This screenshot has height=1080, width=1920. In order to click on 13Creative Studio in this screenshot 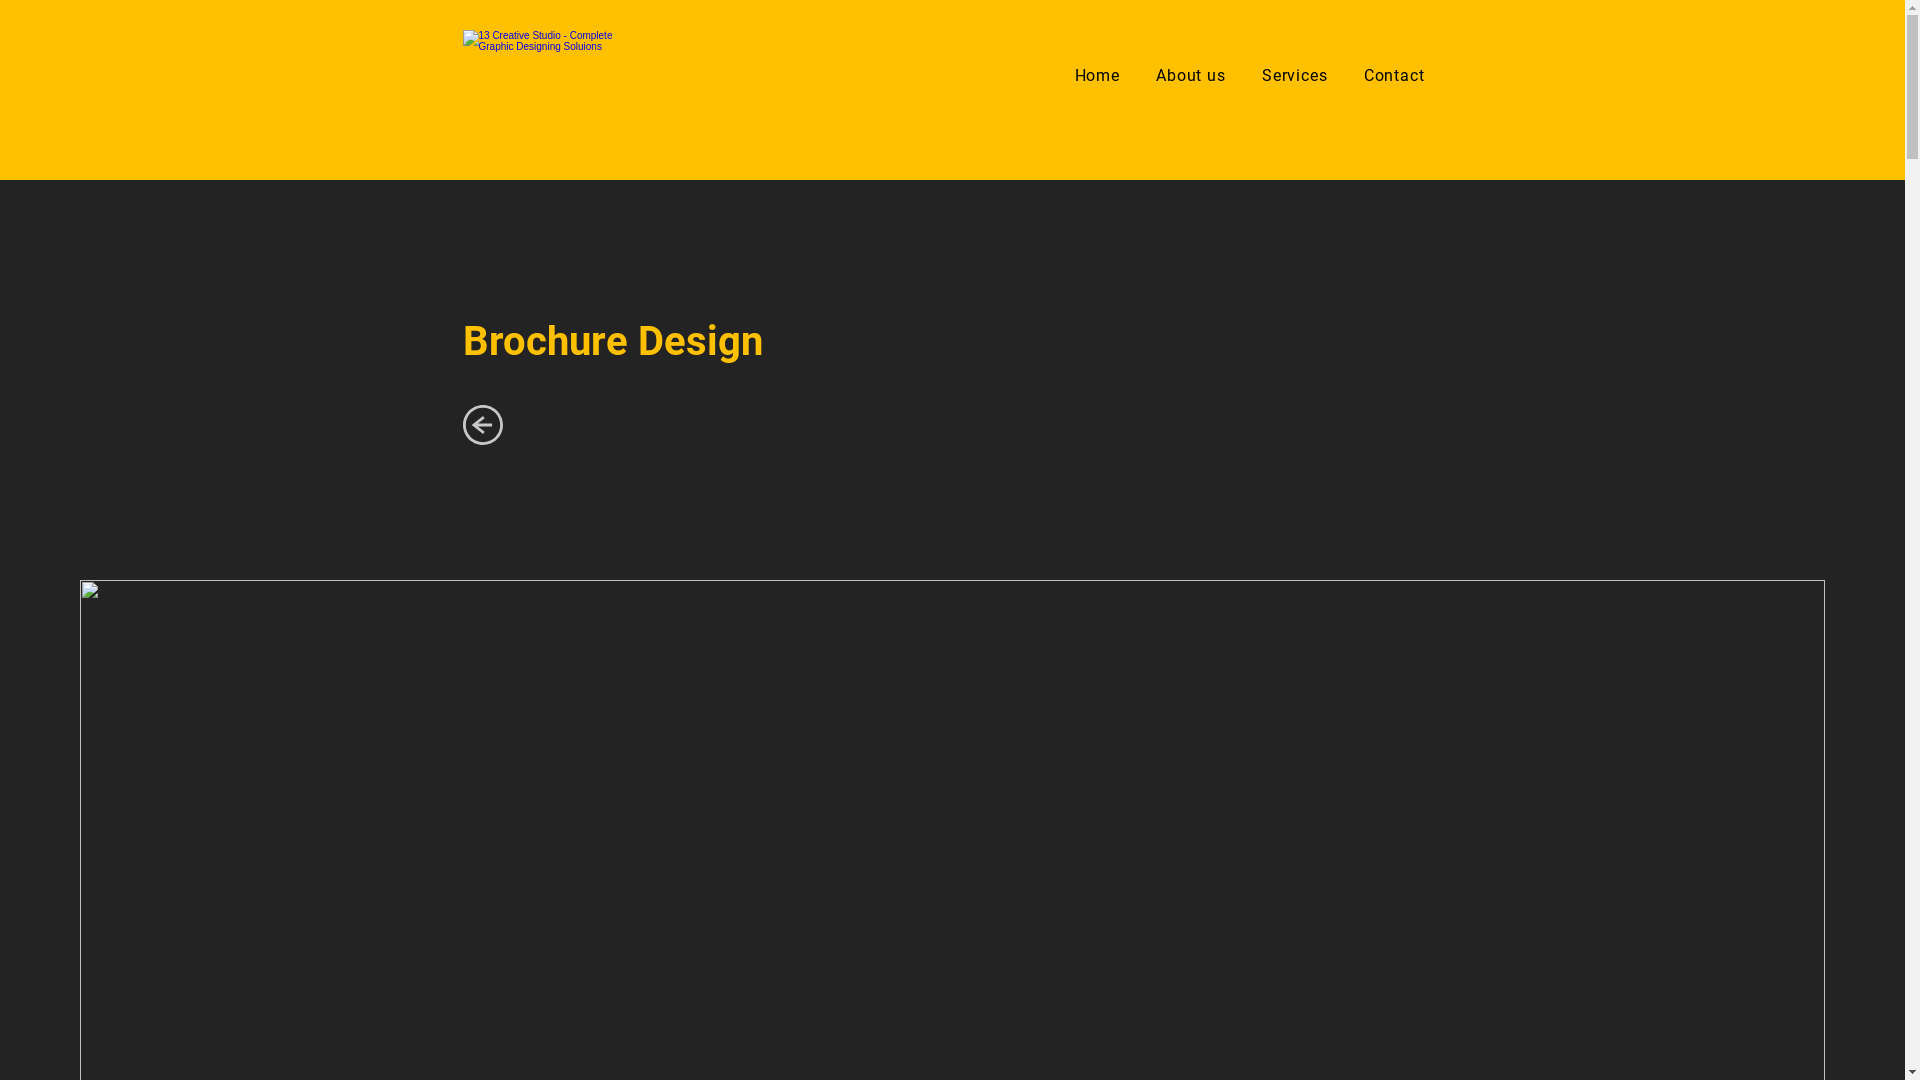, I will do `click(548, 75)`.